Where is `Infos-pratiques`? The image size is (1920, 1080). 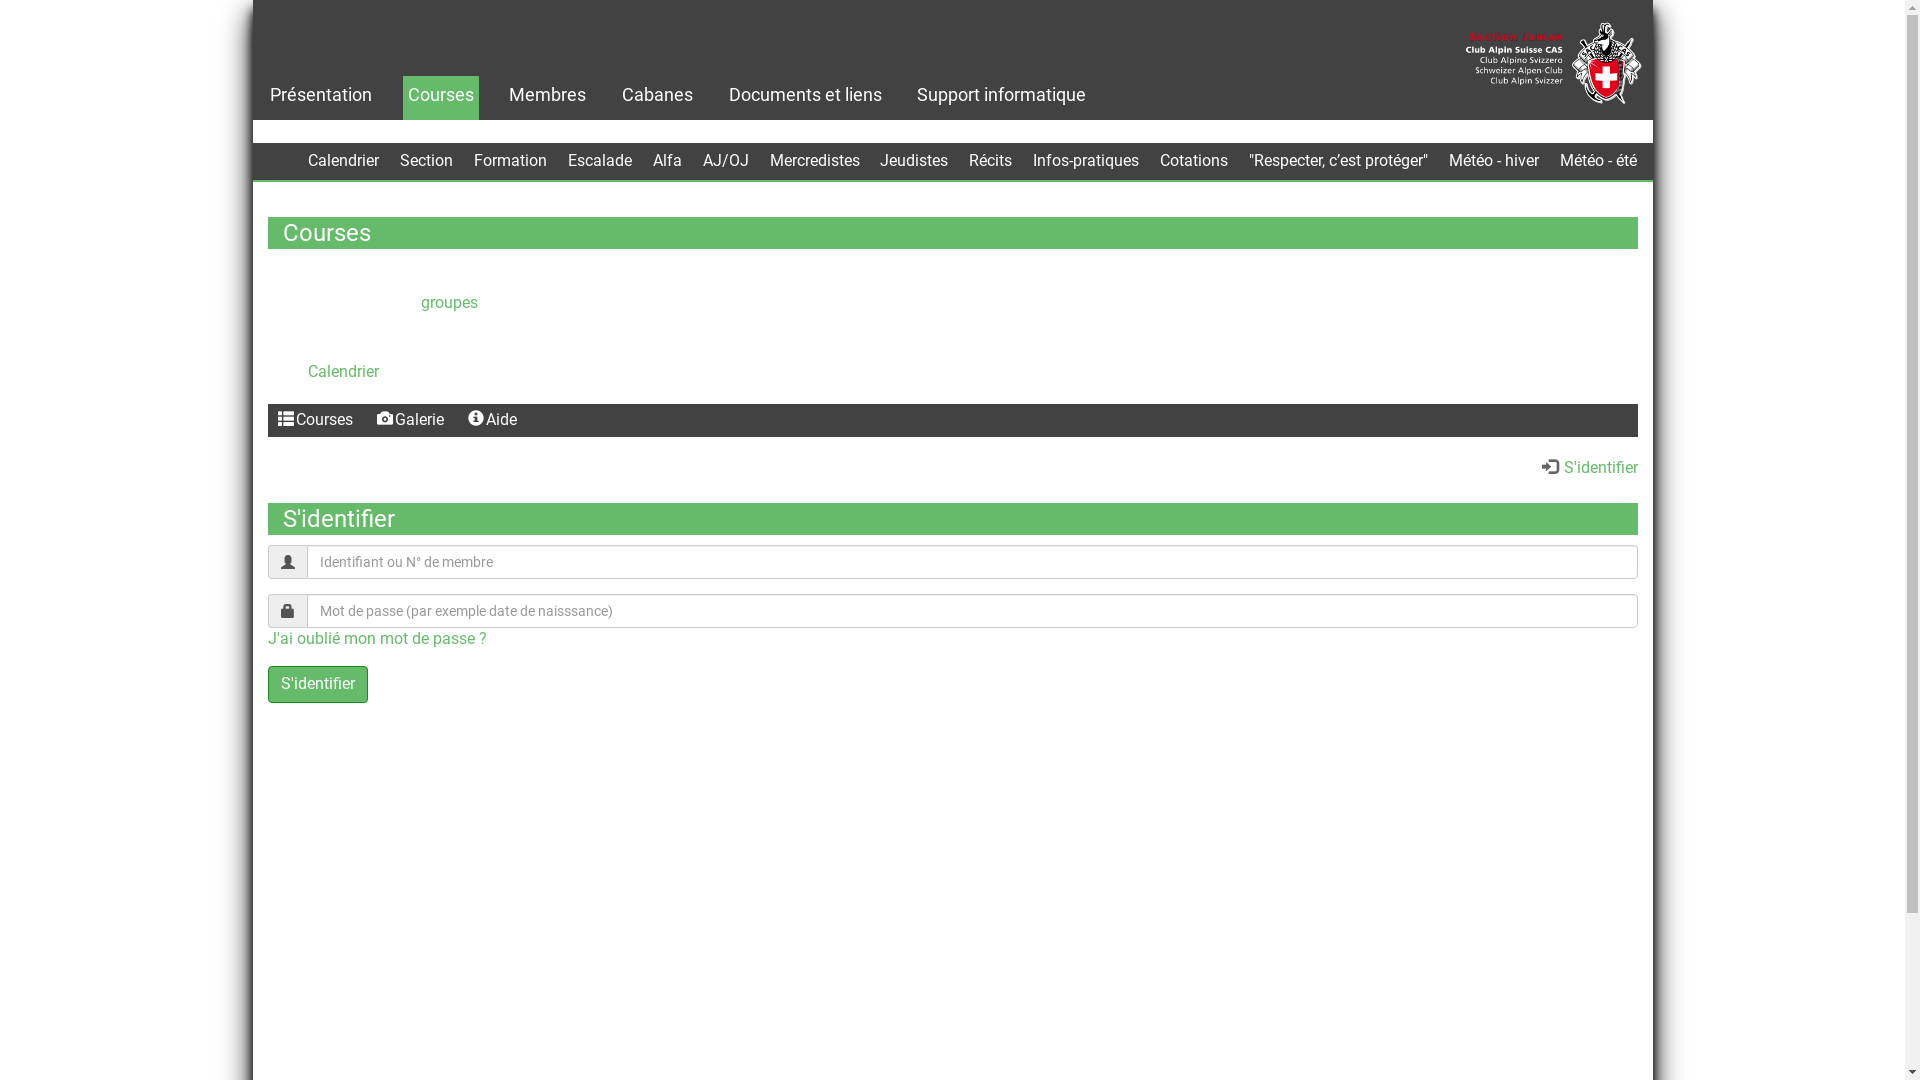
Infos-pratiques is located at coordinates (1086, 160).